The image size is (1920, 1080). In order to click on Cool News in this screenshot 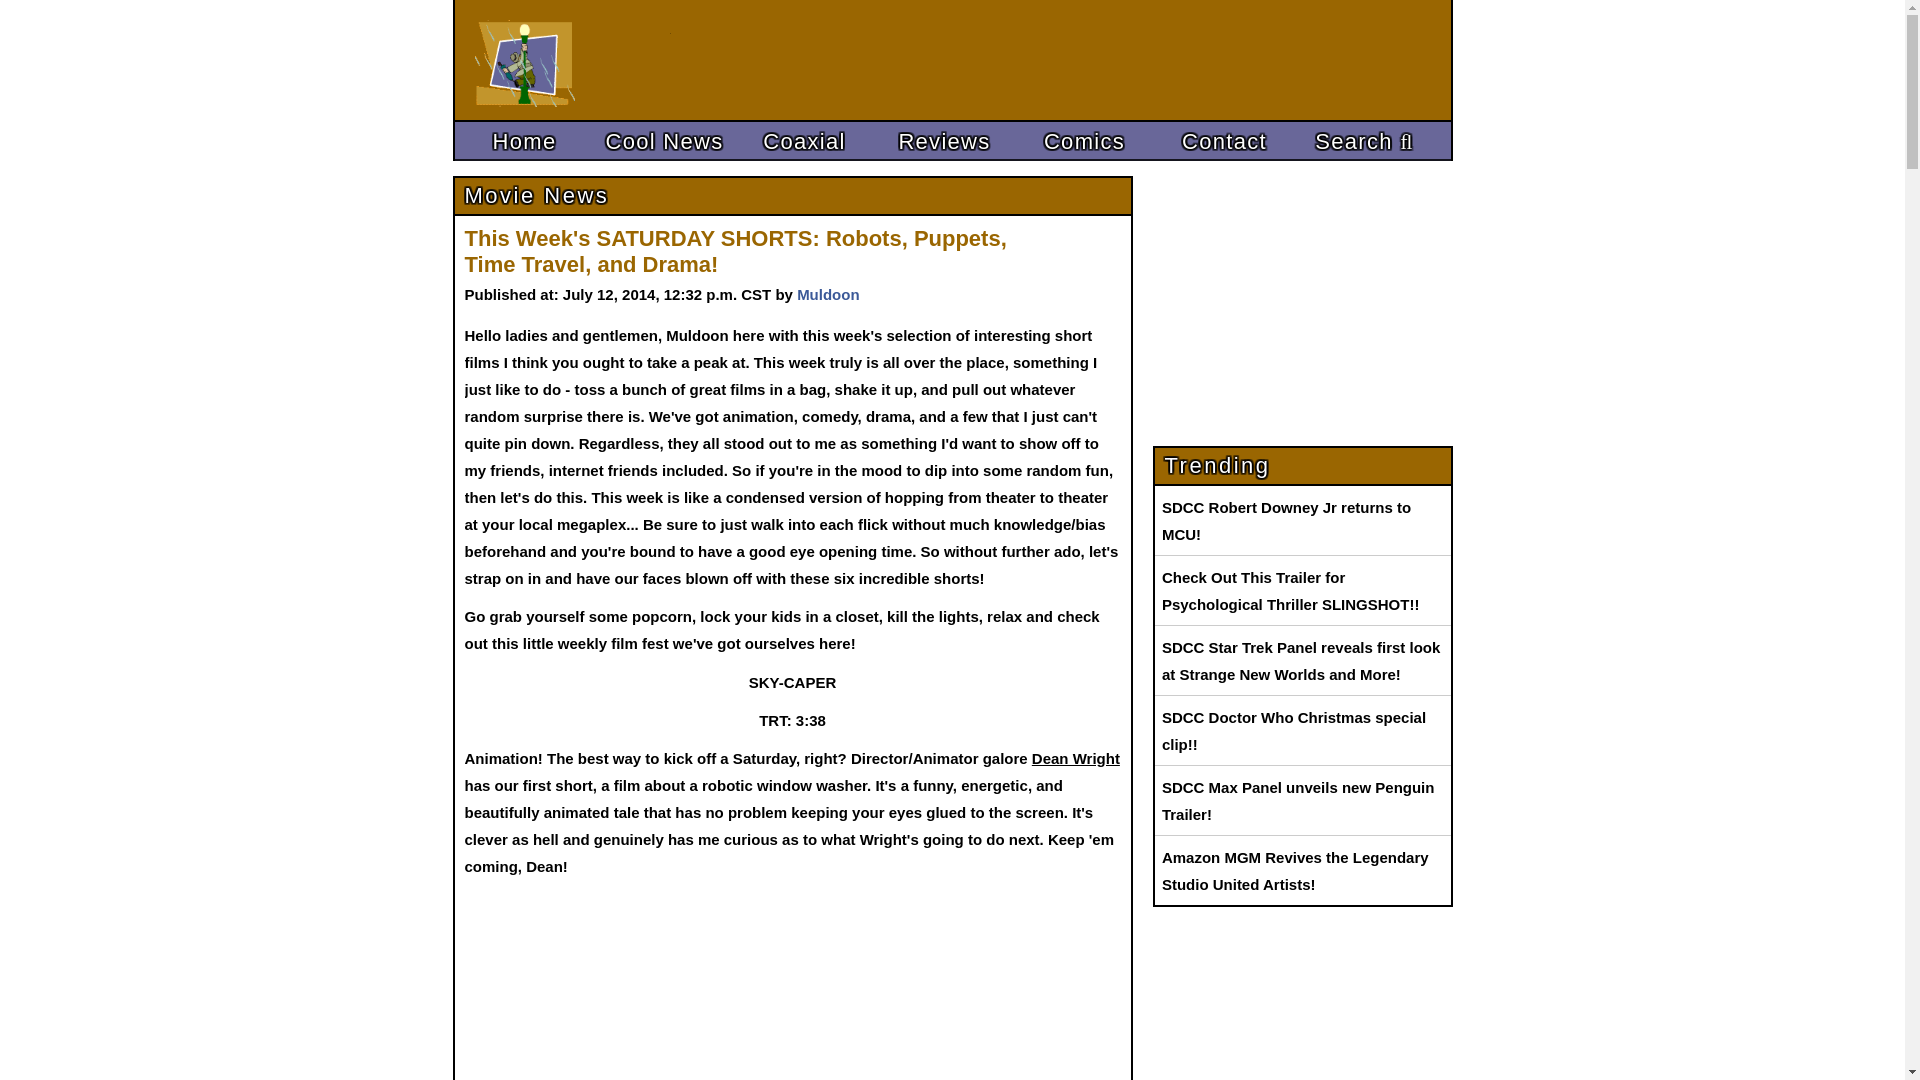, I will do `click(663, 142)`.